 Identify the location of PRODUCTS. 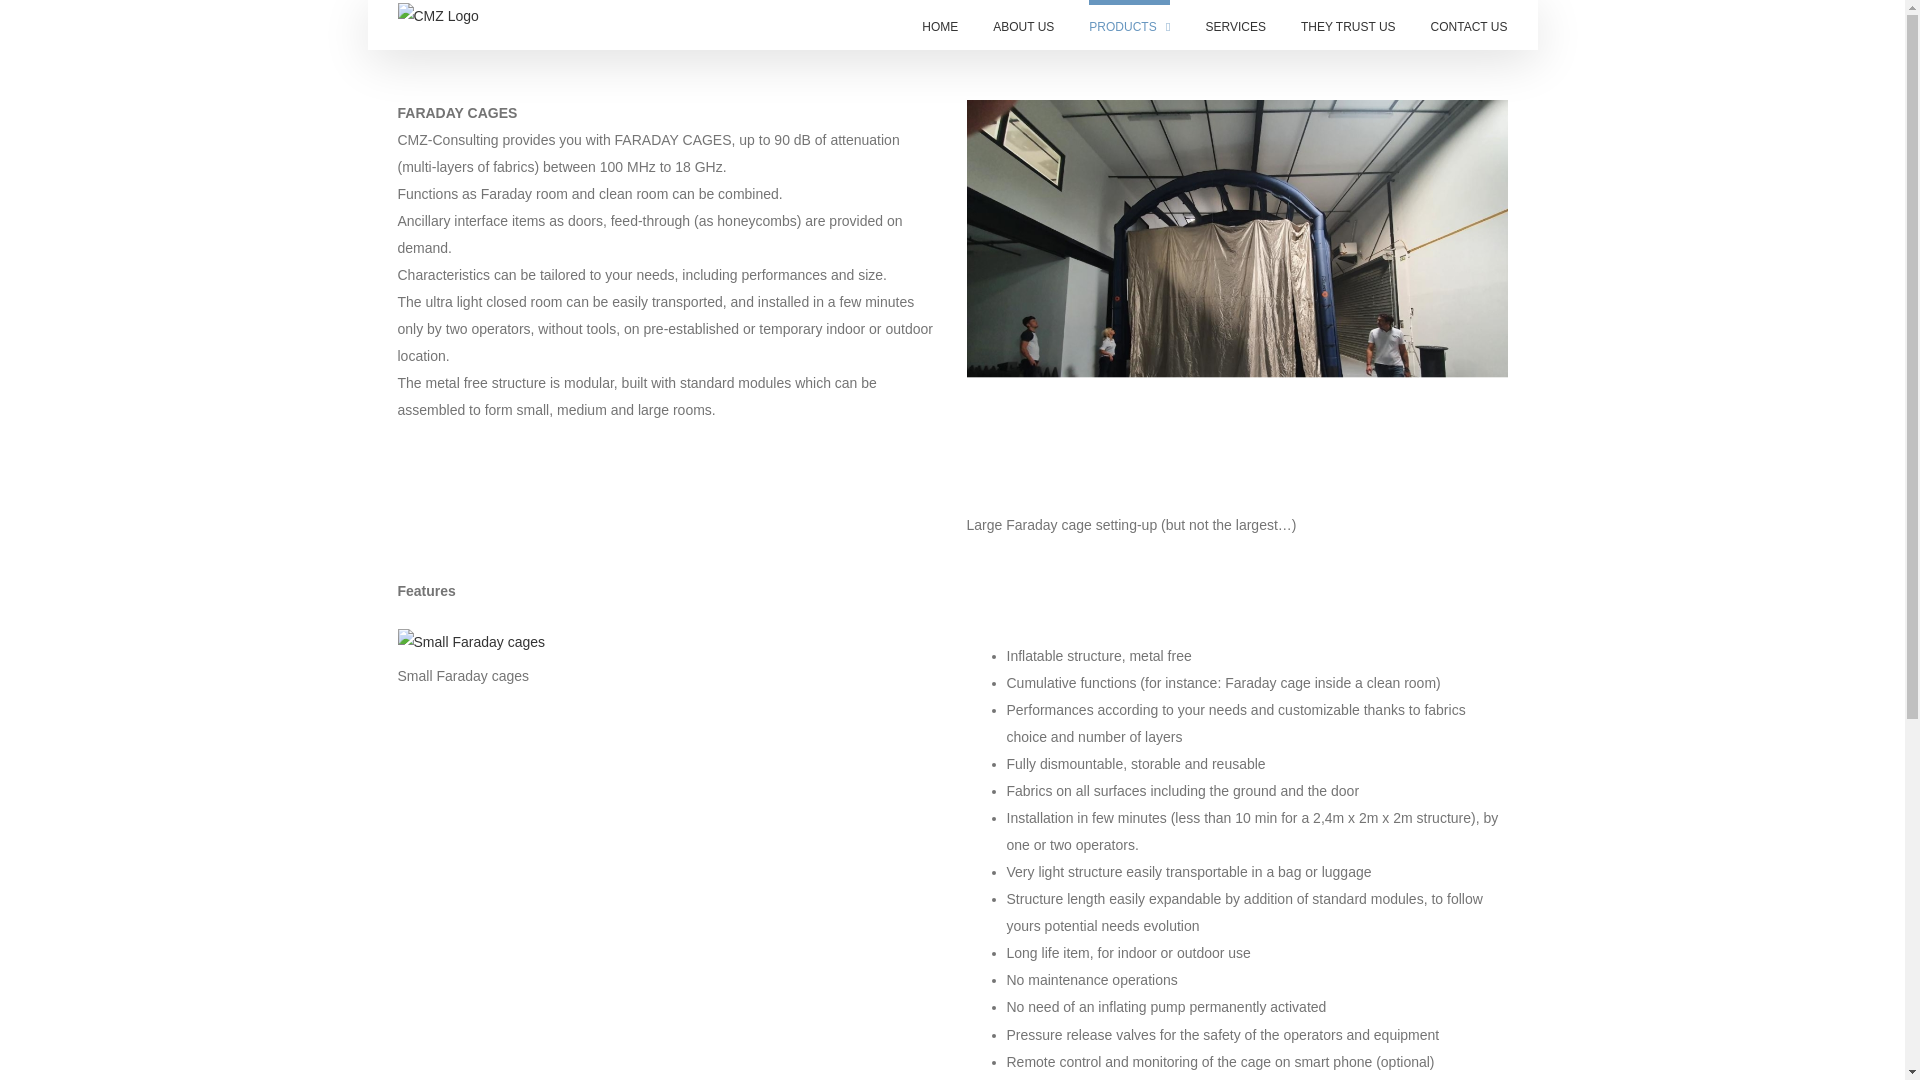
(1128, 24).